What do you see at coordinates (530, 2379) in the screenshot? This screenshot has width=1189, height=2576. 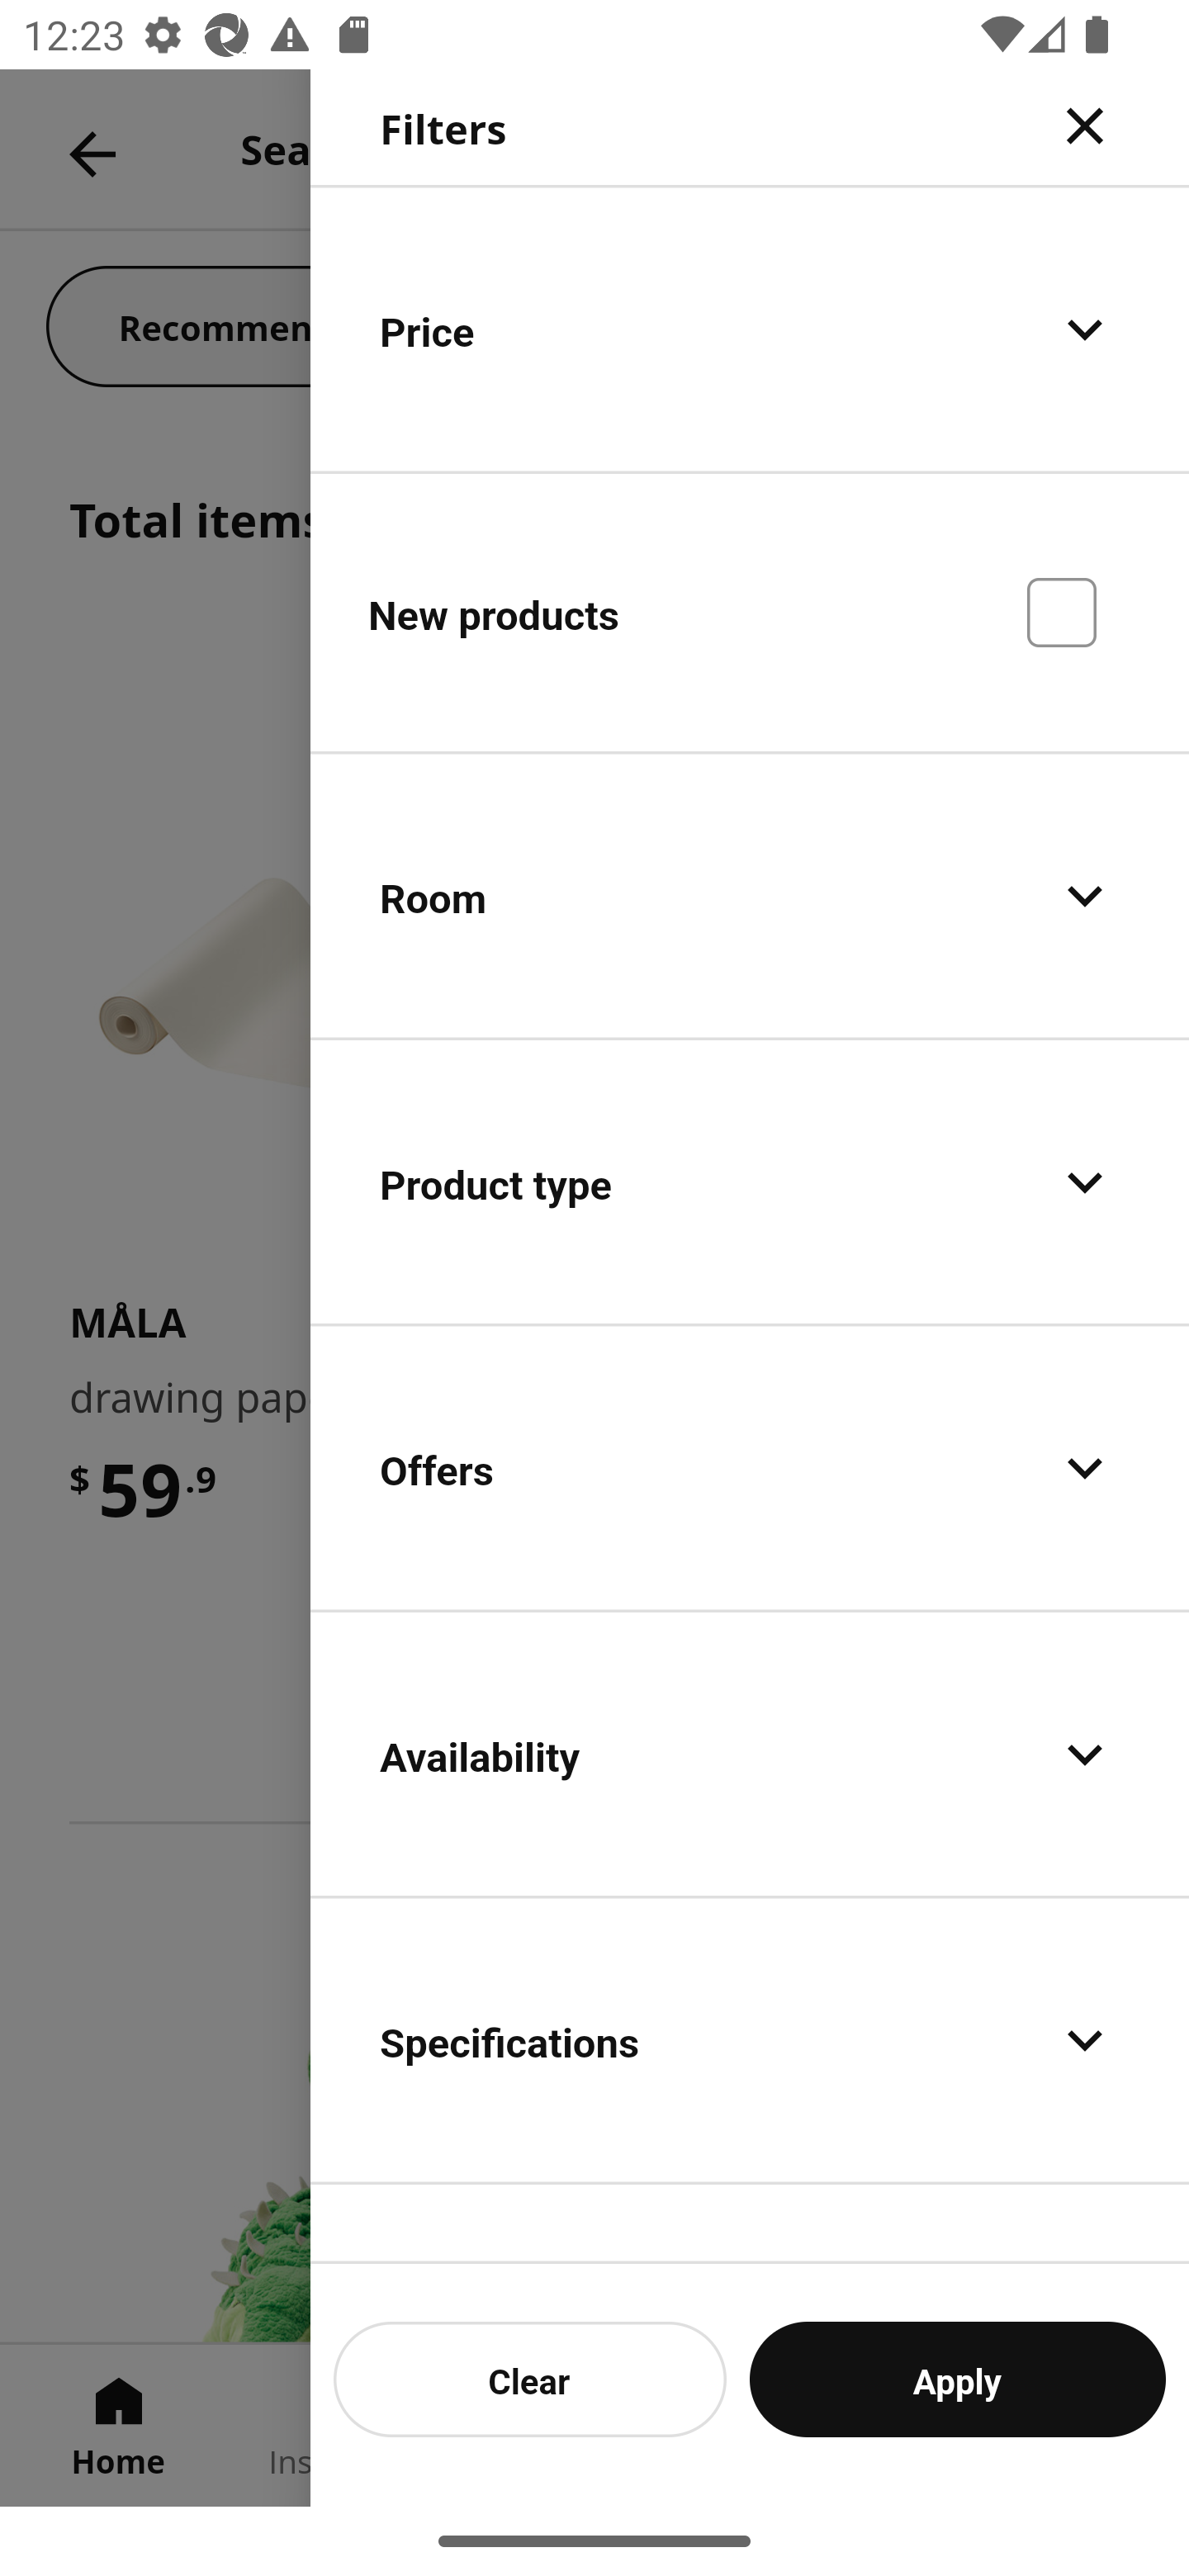 I see `Clear` at bounding box center [530, 2379].